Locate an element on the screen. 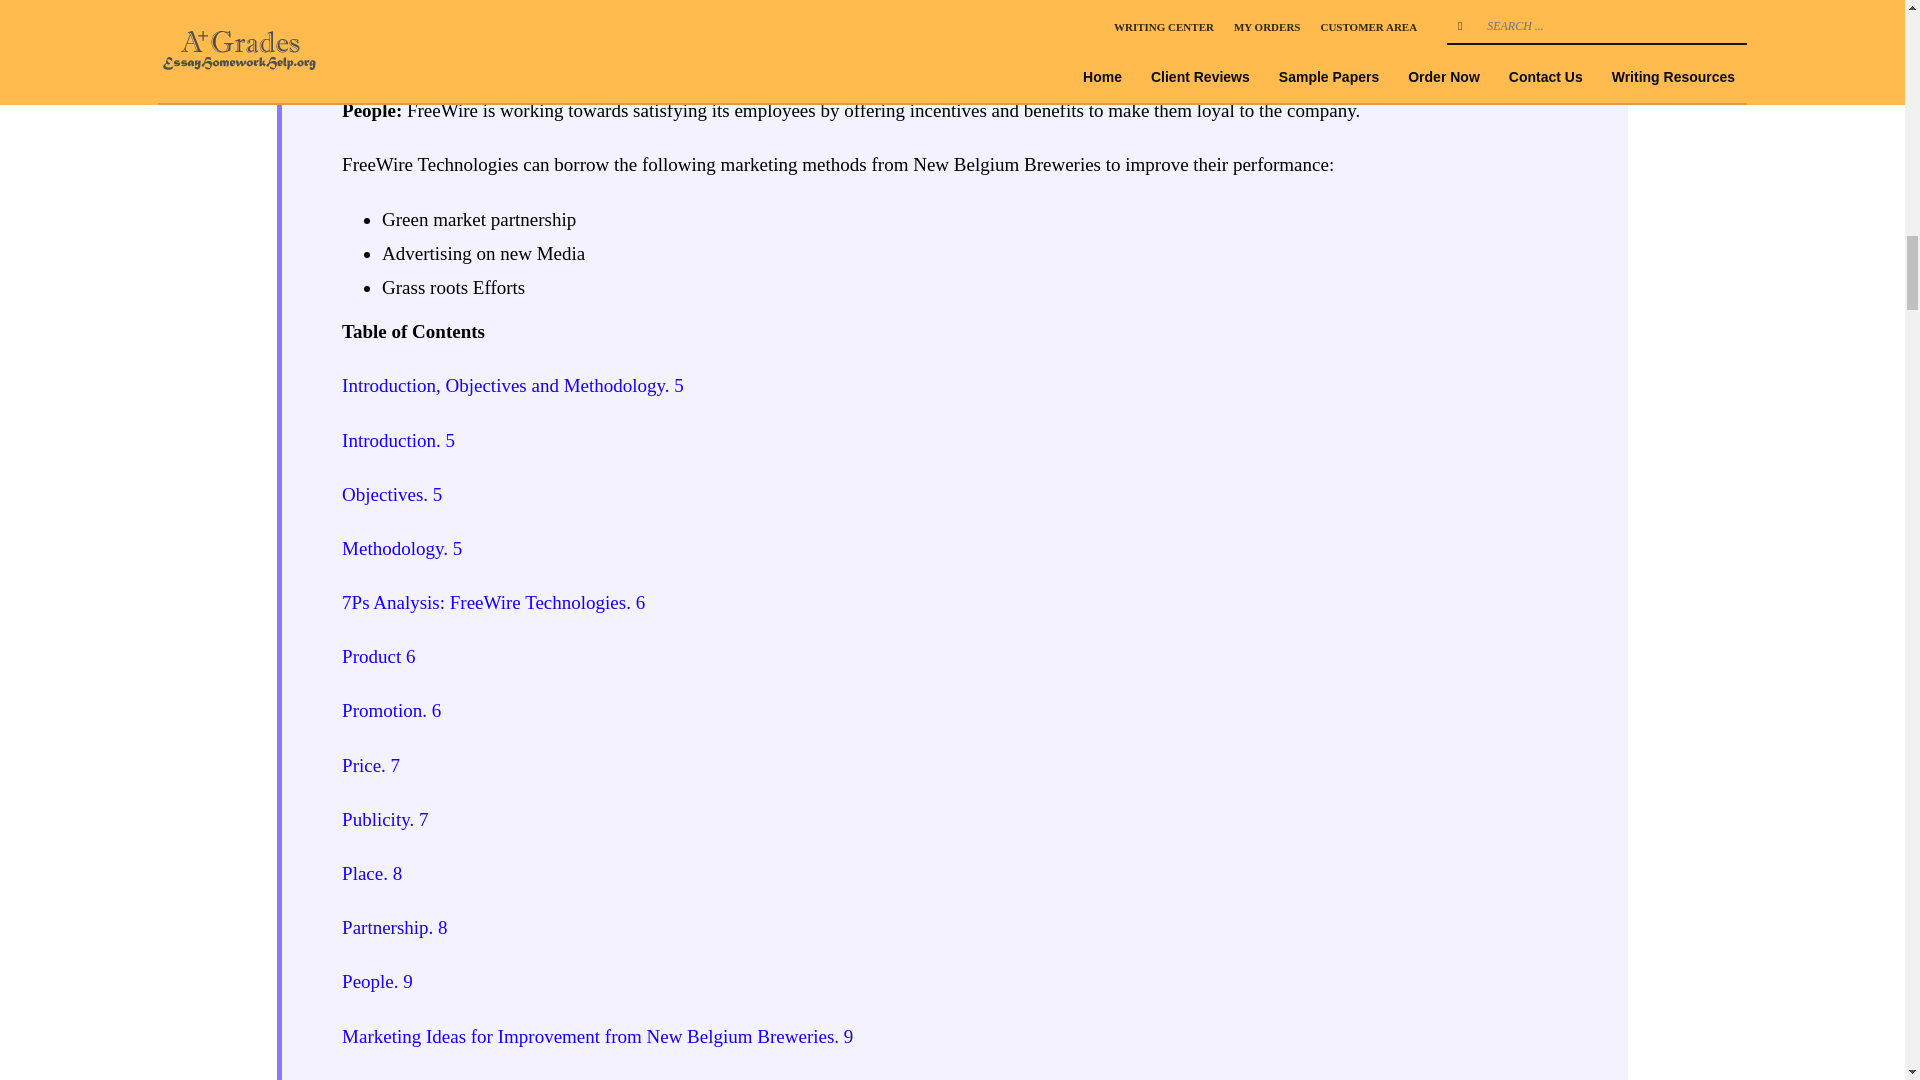  Methodology. 5 is located at coordinates (402, 548).